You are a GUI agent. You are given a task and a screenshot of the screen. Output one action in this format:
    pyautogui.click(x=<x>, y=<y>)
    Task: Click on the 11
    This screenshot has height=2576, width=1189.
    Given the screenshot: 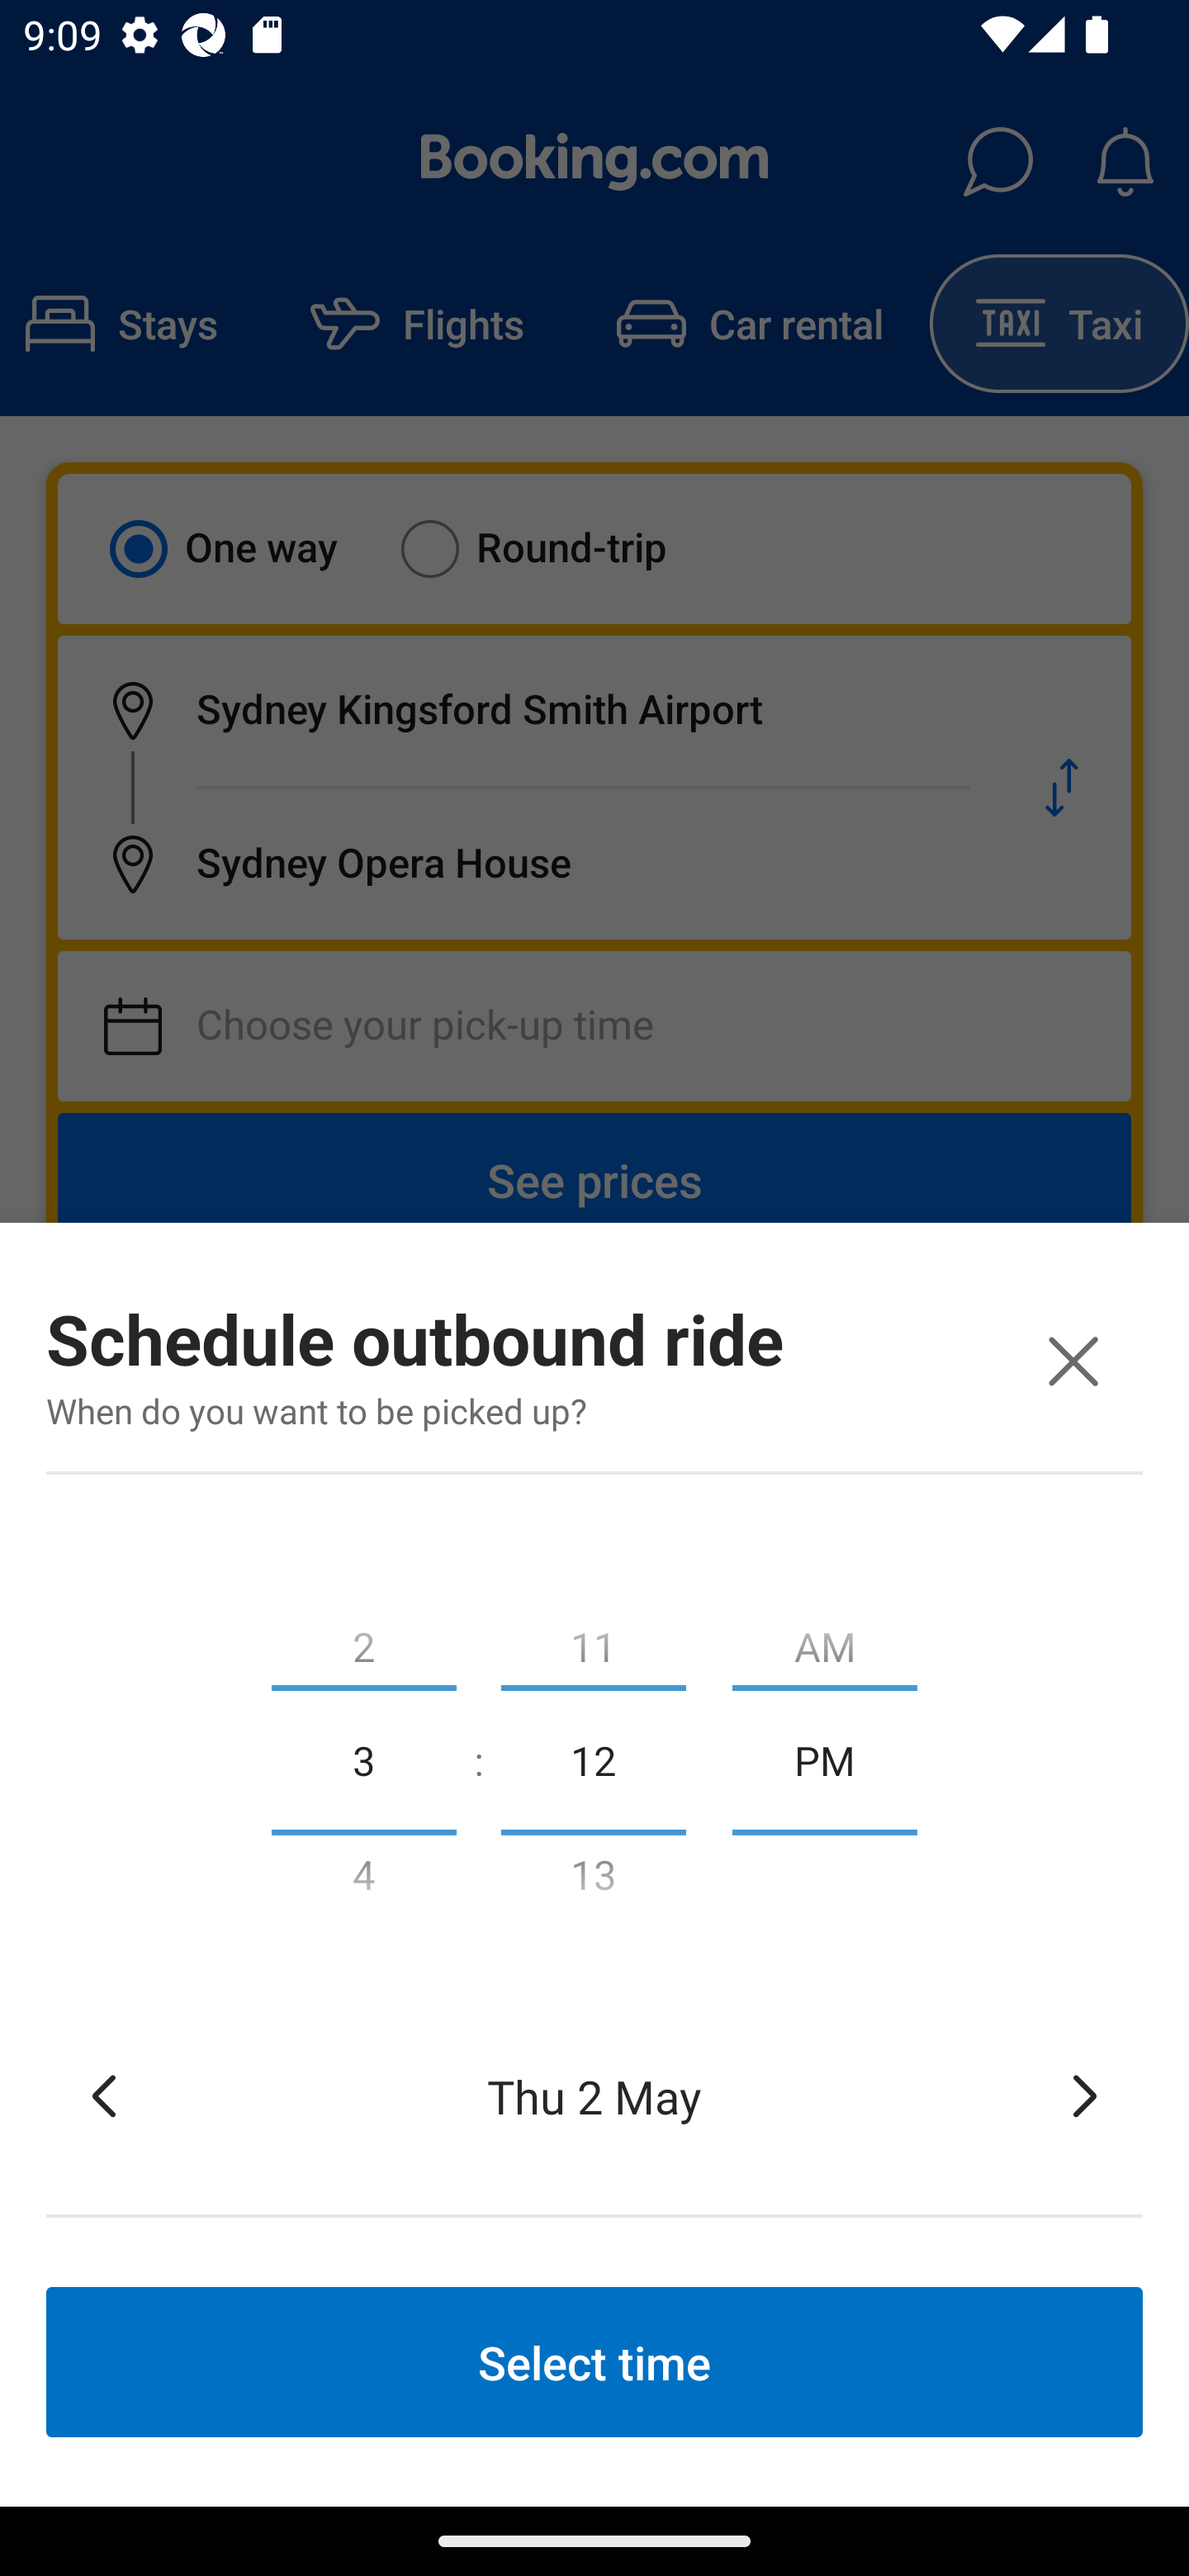 What is the action you would take?
    pyautogui.click(x=593, y=1640)
    